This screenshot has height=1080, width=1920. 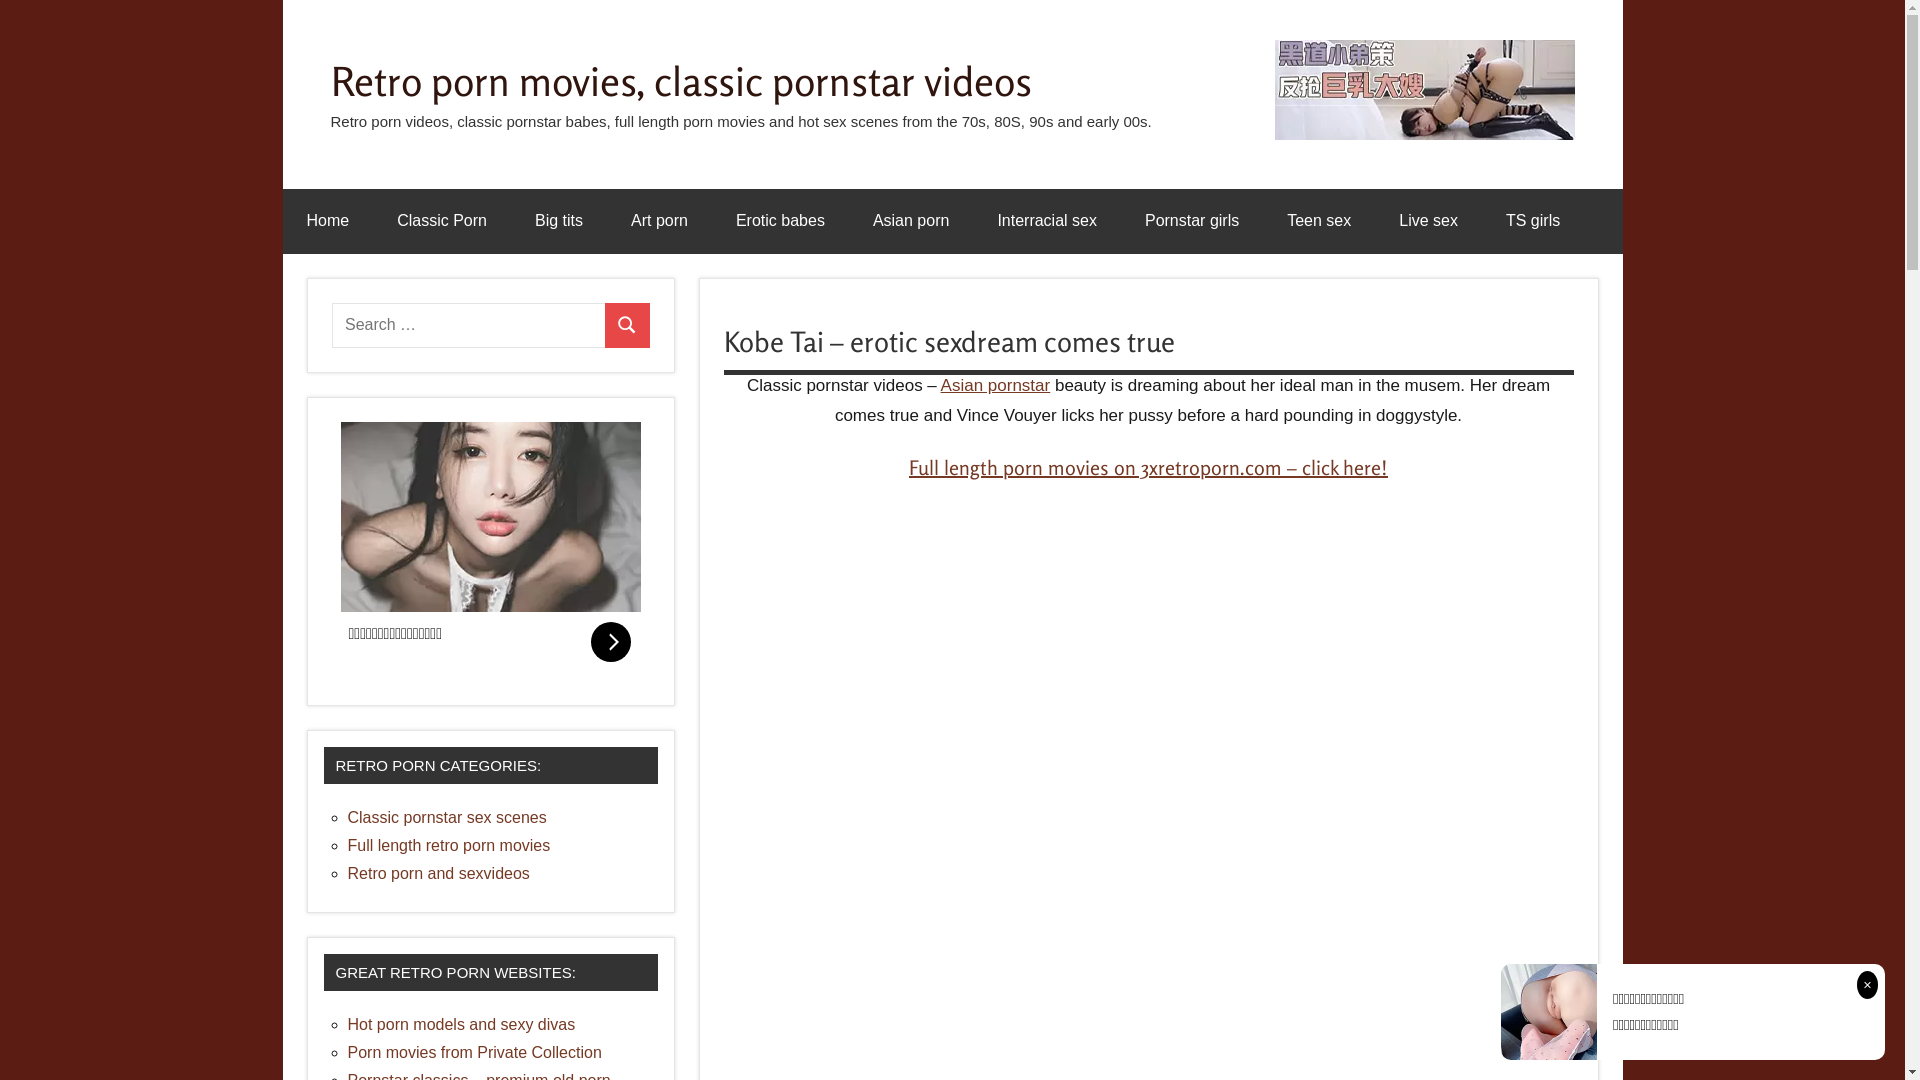 I want to click on Home, so click(x=328, y=222).